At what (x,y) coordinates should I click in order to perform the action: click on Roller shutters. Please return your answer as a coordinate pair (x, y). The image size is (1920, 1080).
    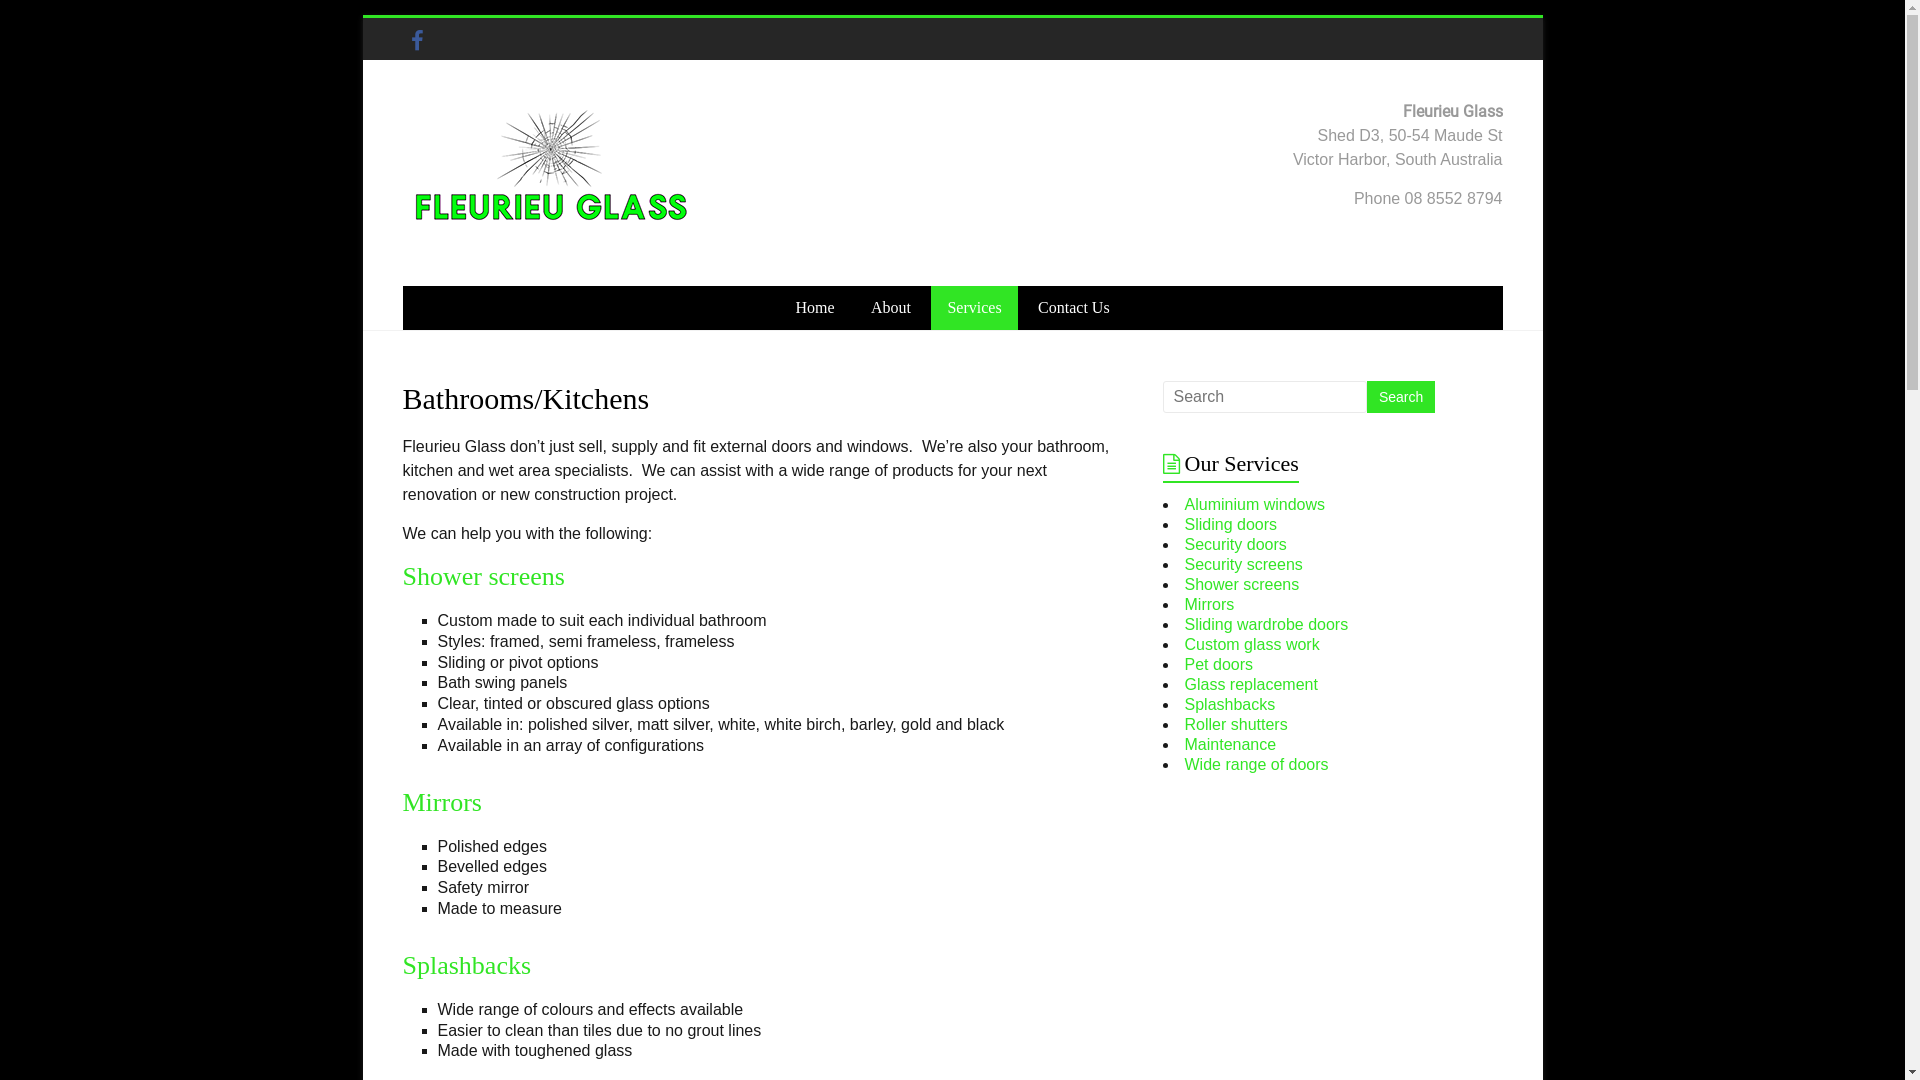
    Looking at the image, I should click on (1236, 724).